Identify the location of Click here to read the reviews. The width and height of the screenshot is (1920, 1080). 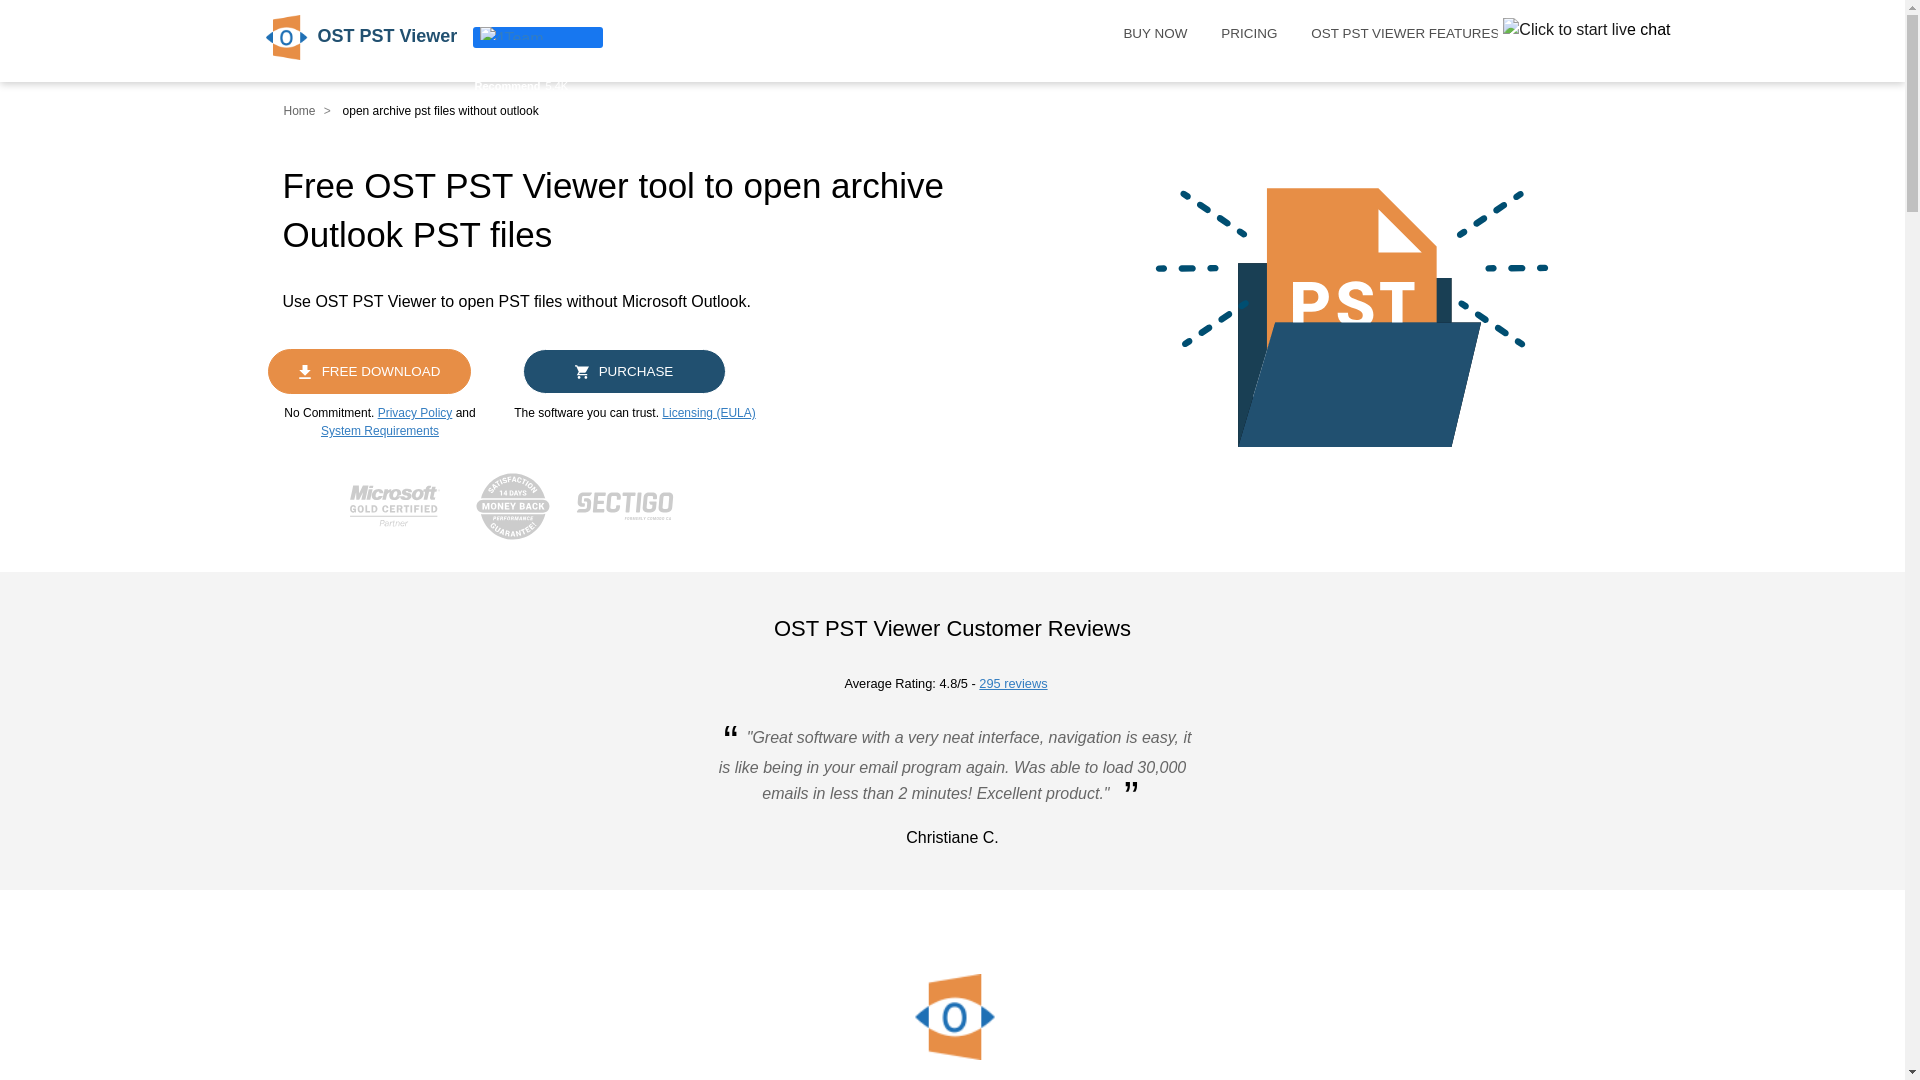
(1012, 684).